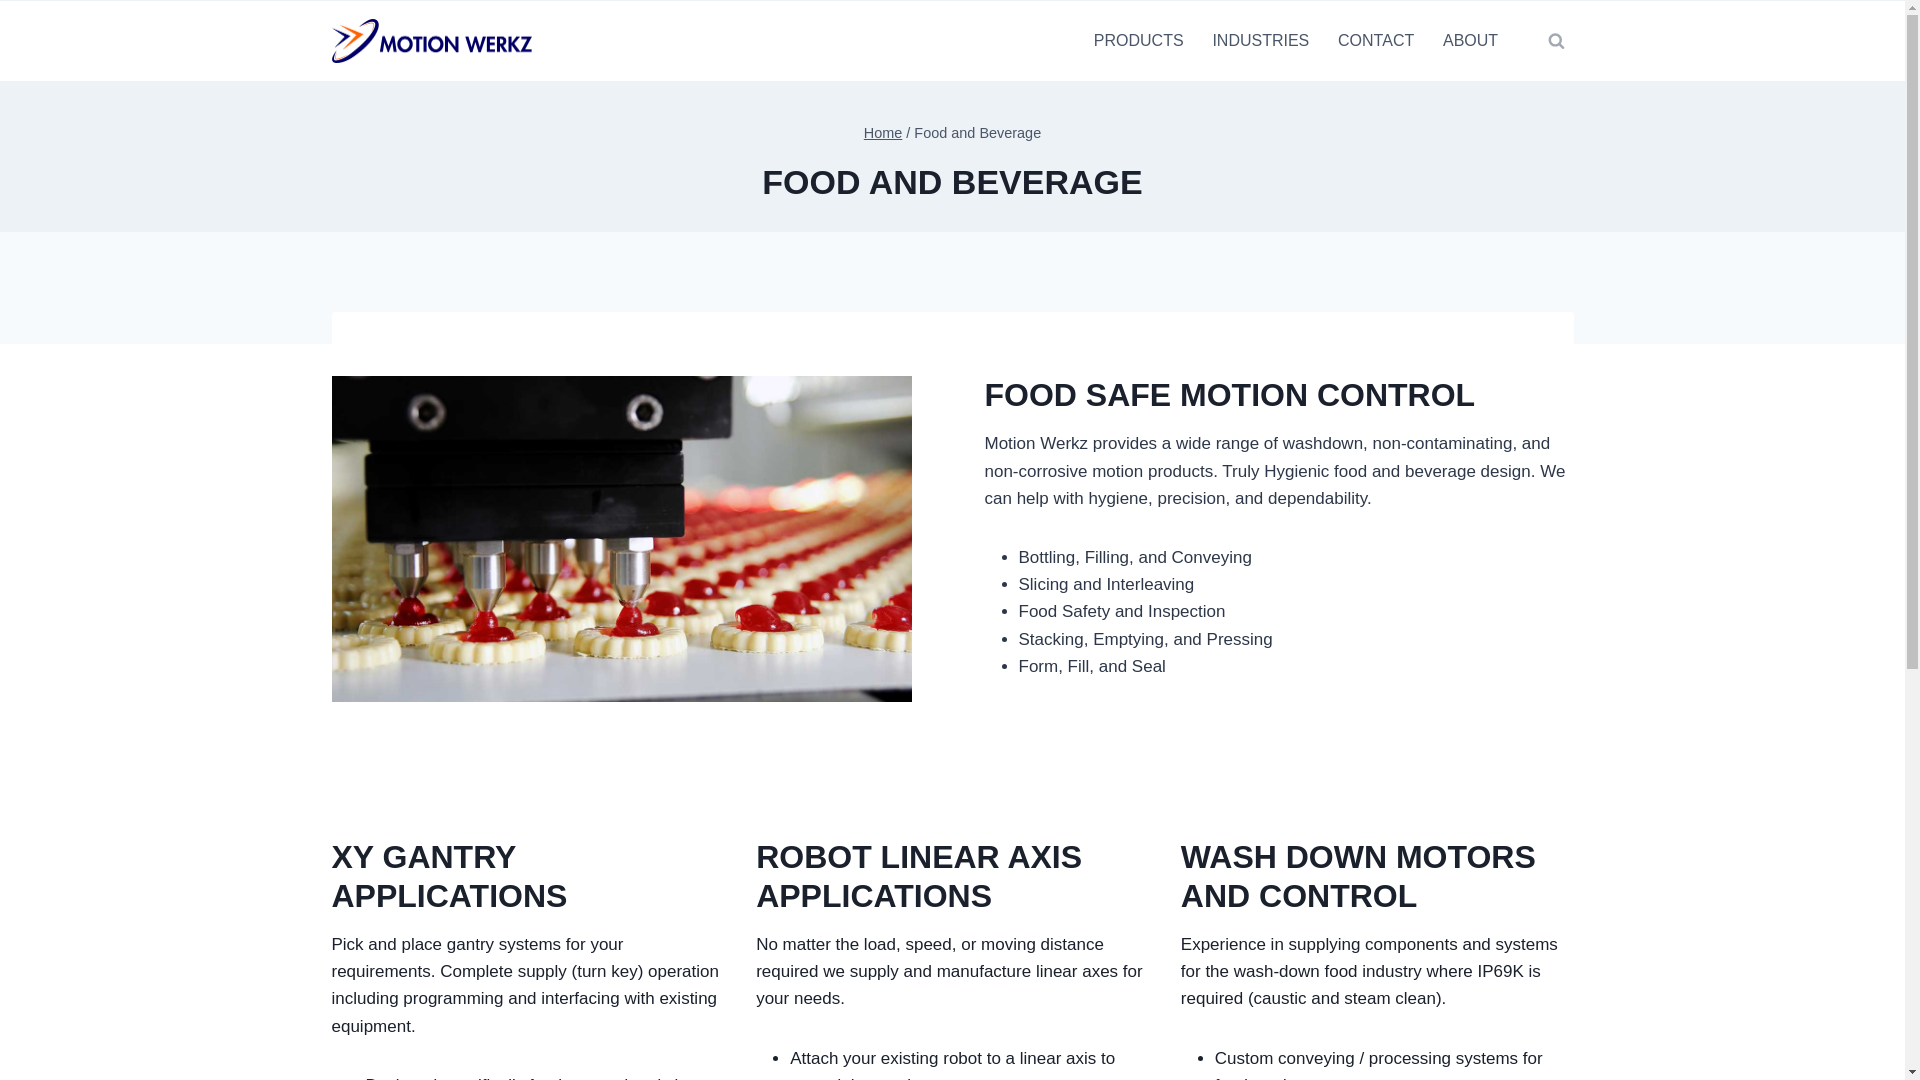 The width and height of the screenshot is (1920, 1080). I want to click on CONTACT, so click(1376, 41).